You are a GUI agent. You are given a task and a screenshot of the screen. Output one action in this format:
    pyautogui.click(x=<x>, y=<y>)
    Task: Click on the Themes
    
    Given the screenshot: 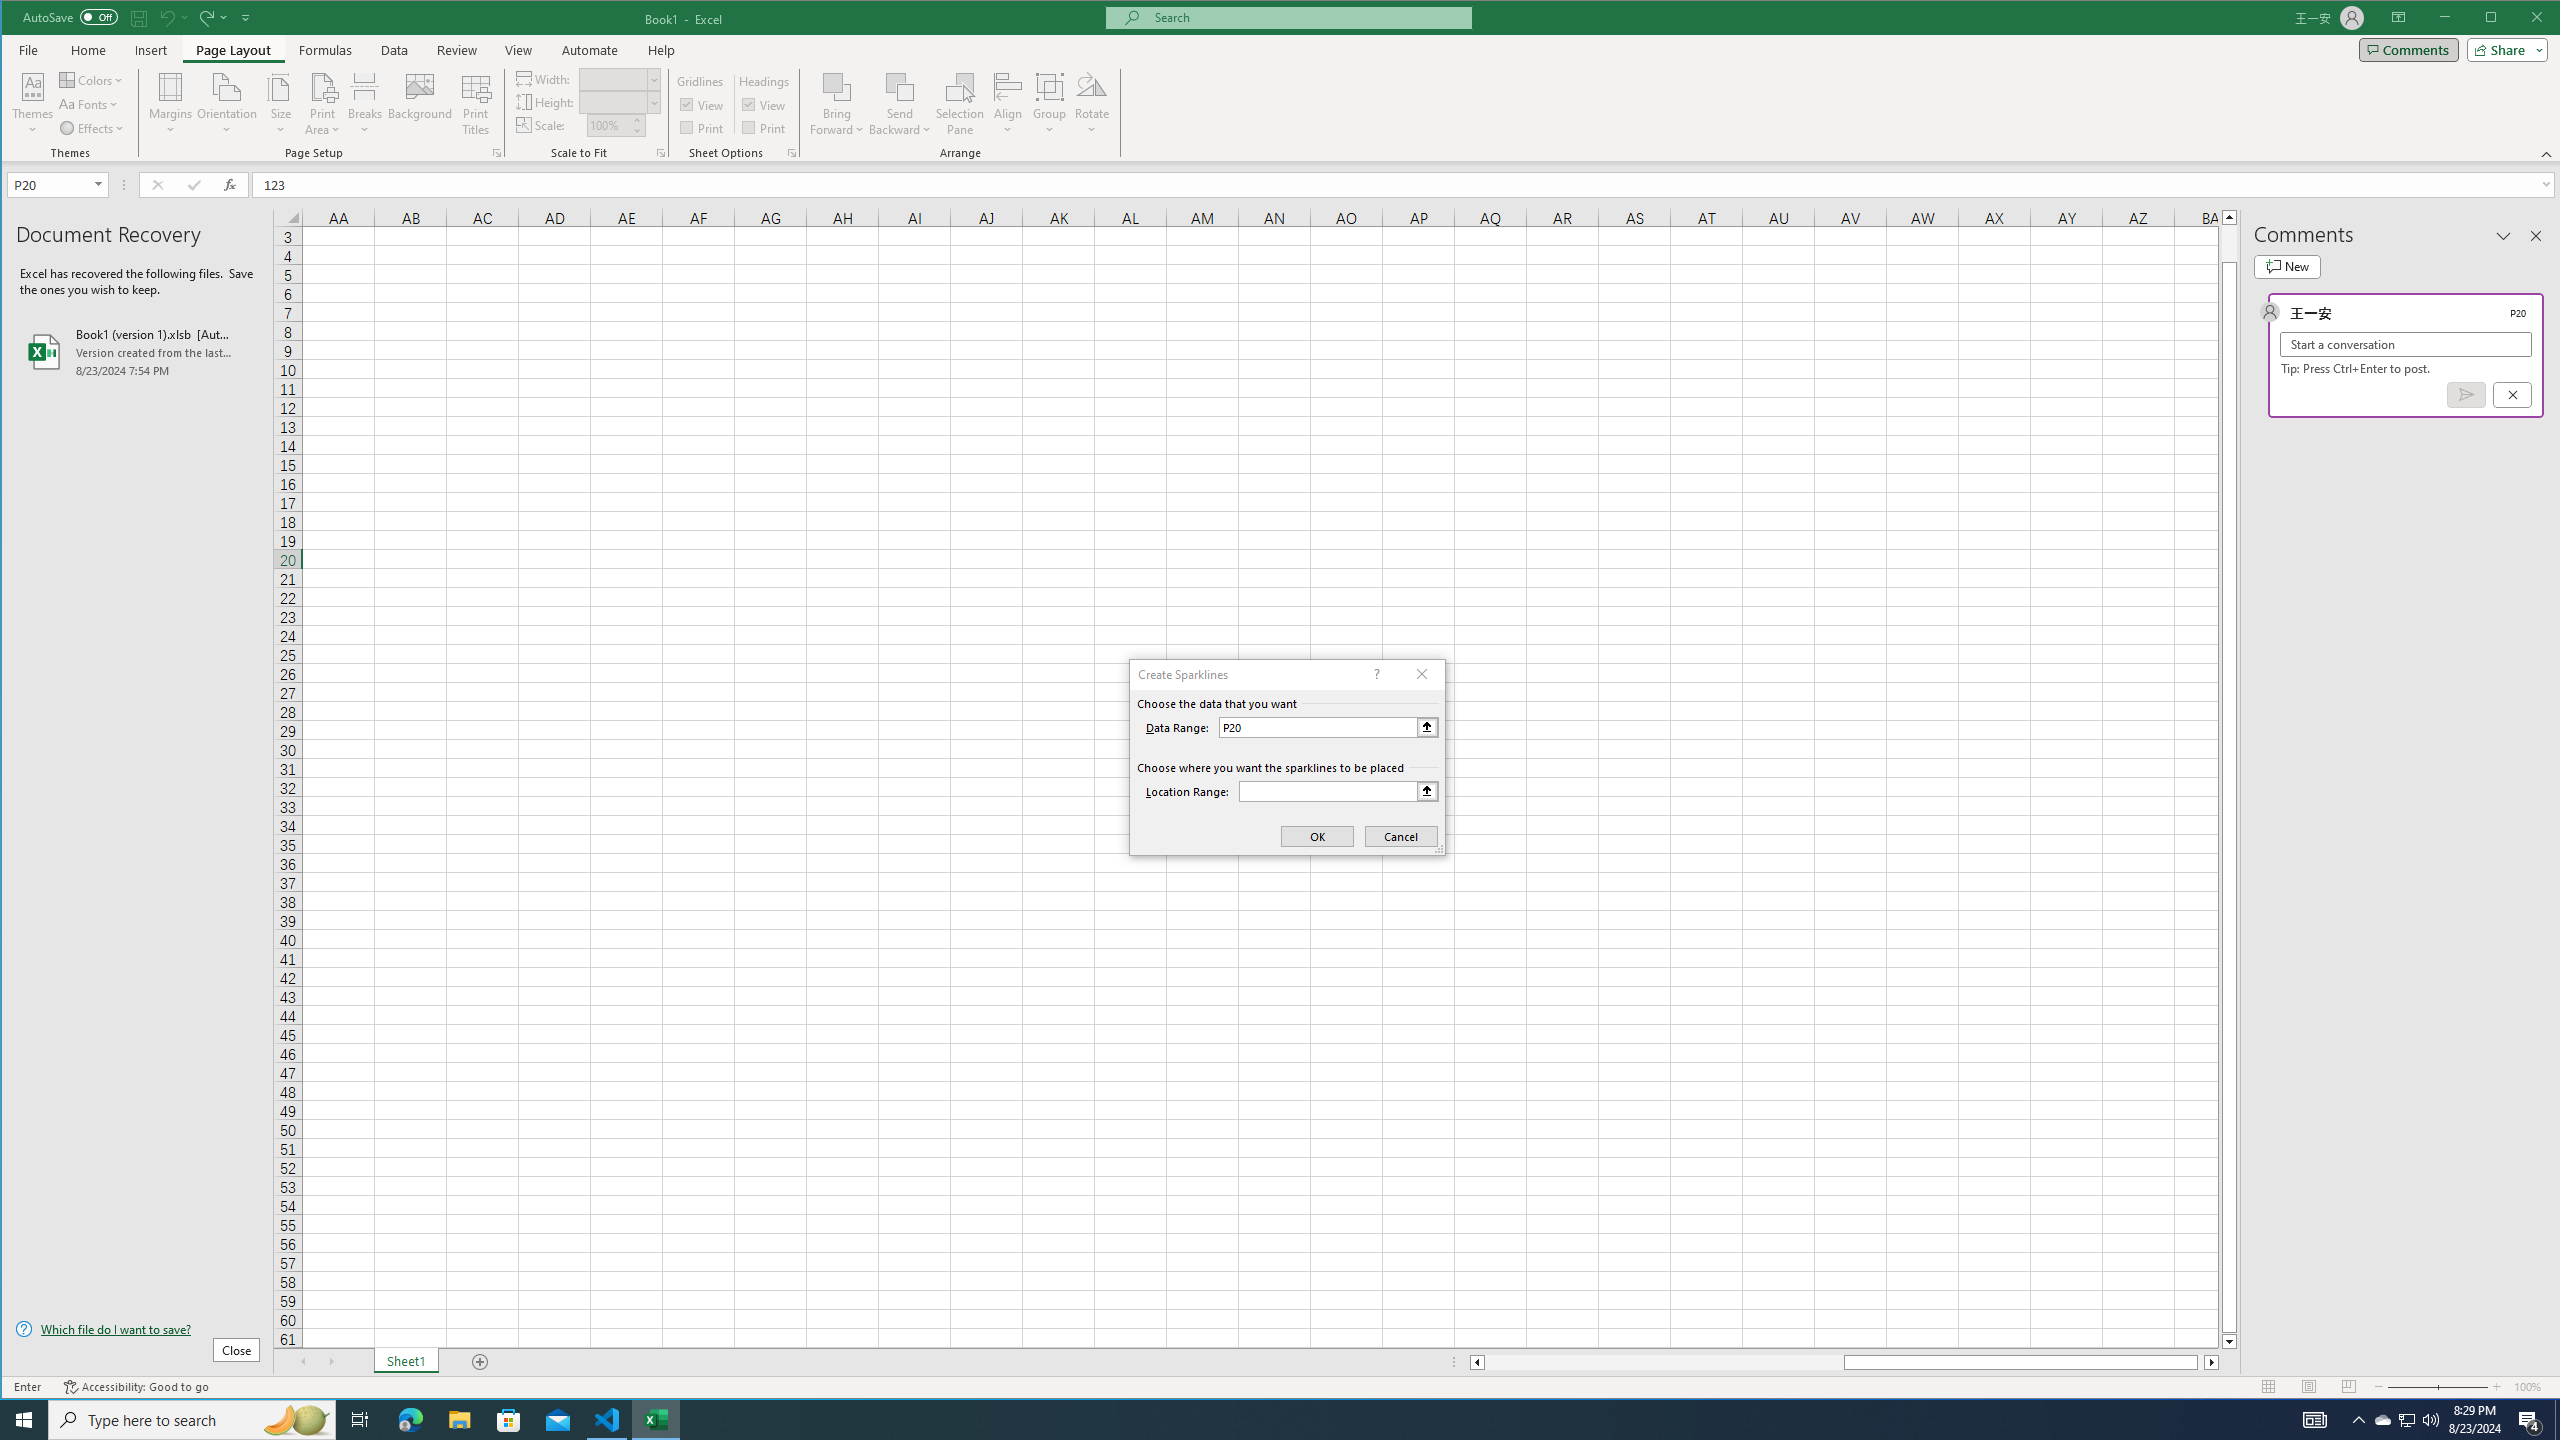 What is the action you would take?
    pyautogui.click(x=33, y=104)
    